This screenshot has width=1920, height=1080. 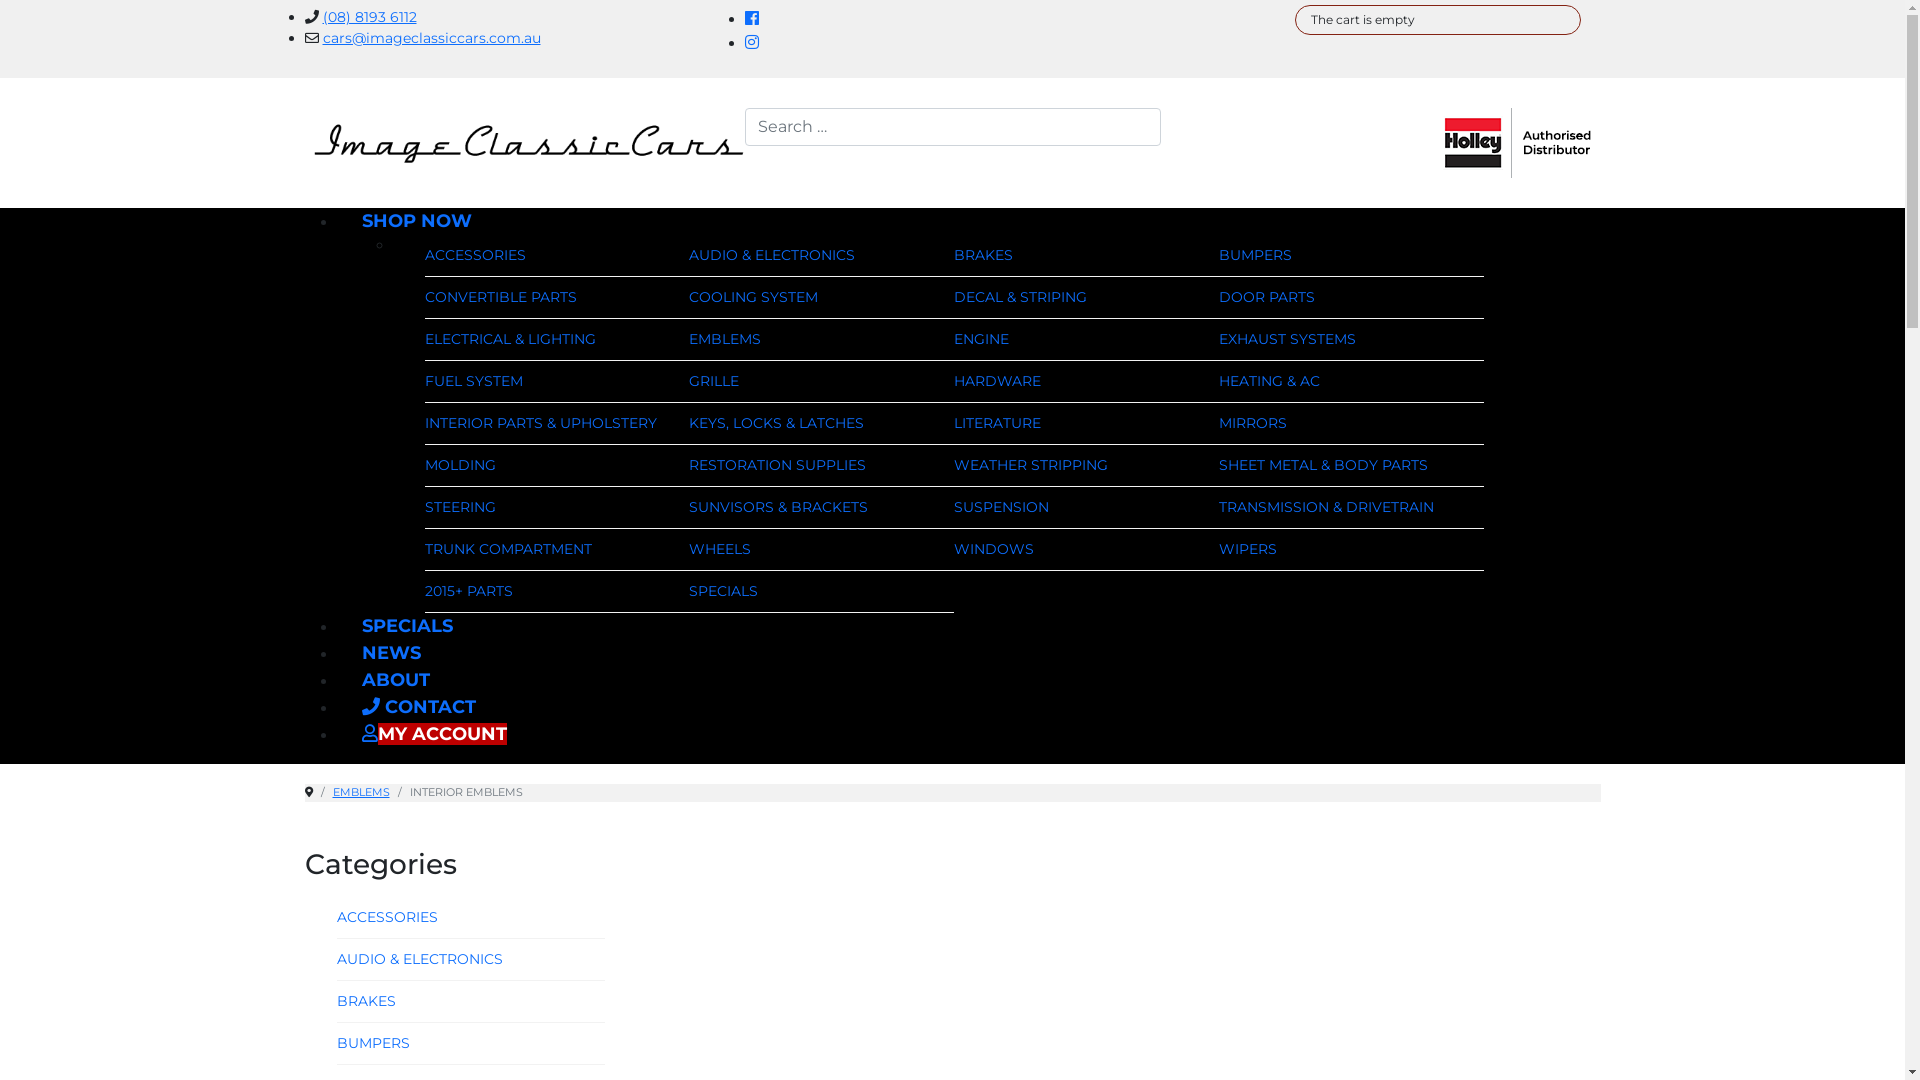 What do you see at coordinates (474, 255) in the screenshot?
I see `ACCESSORIES` at bounding box center [474, 255].